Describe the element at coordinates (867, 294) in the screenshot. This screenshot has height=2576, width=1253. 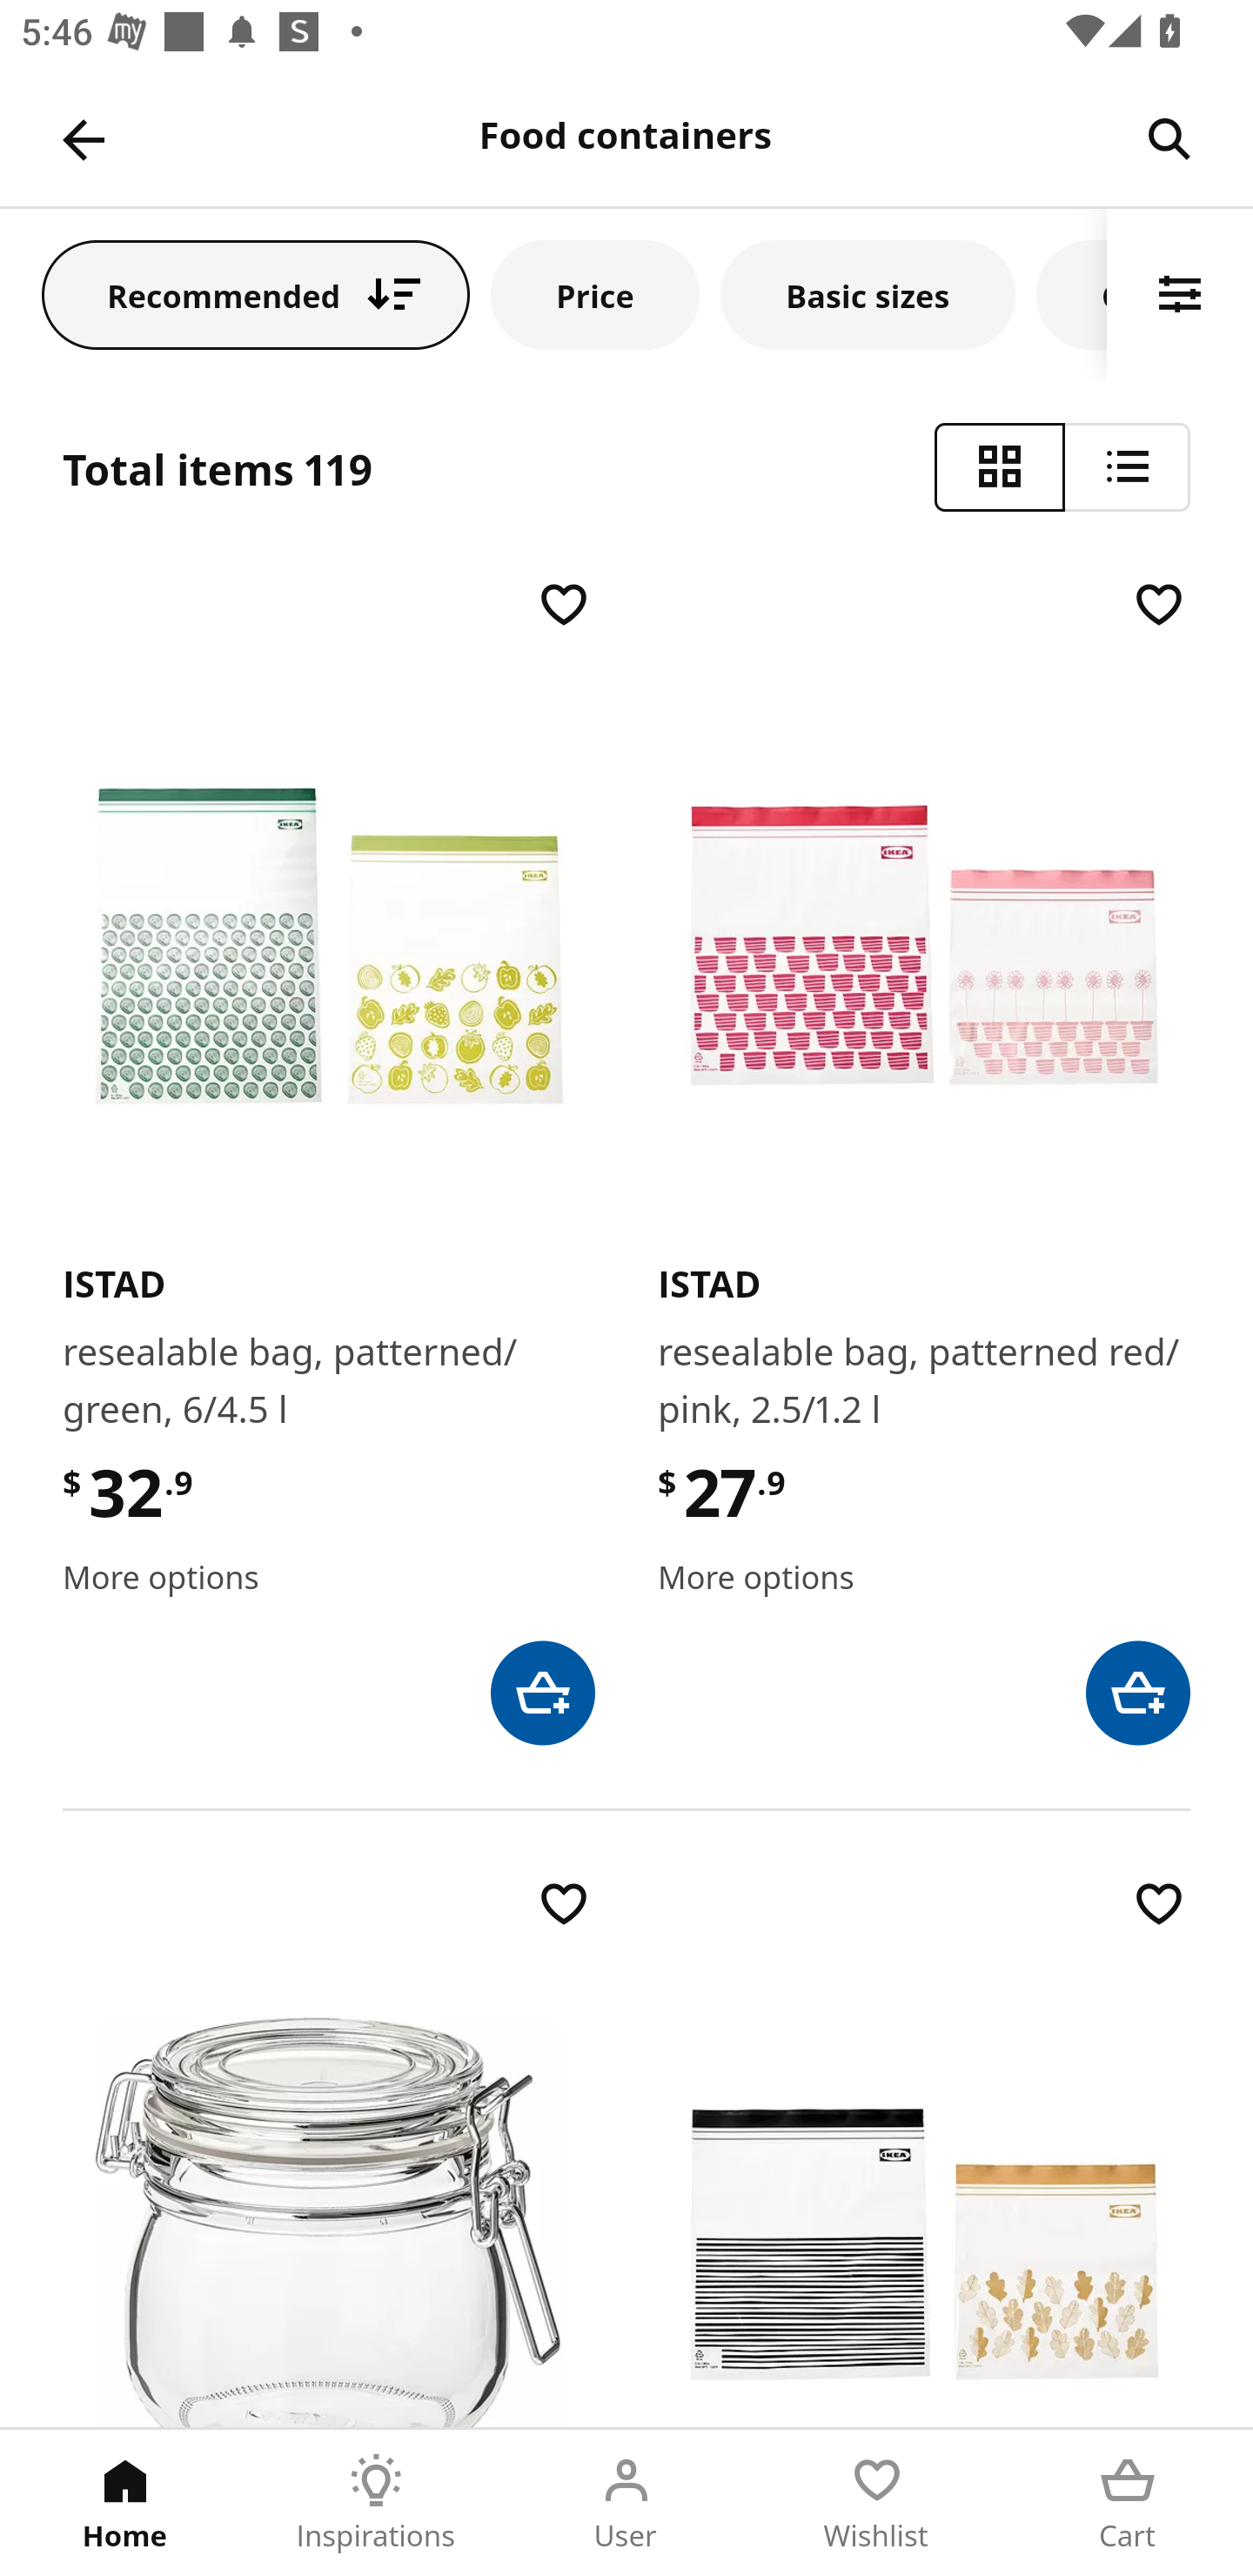
I see `Basic sizes` at that location.